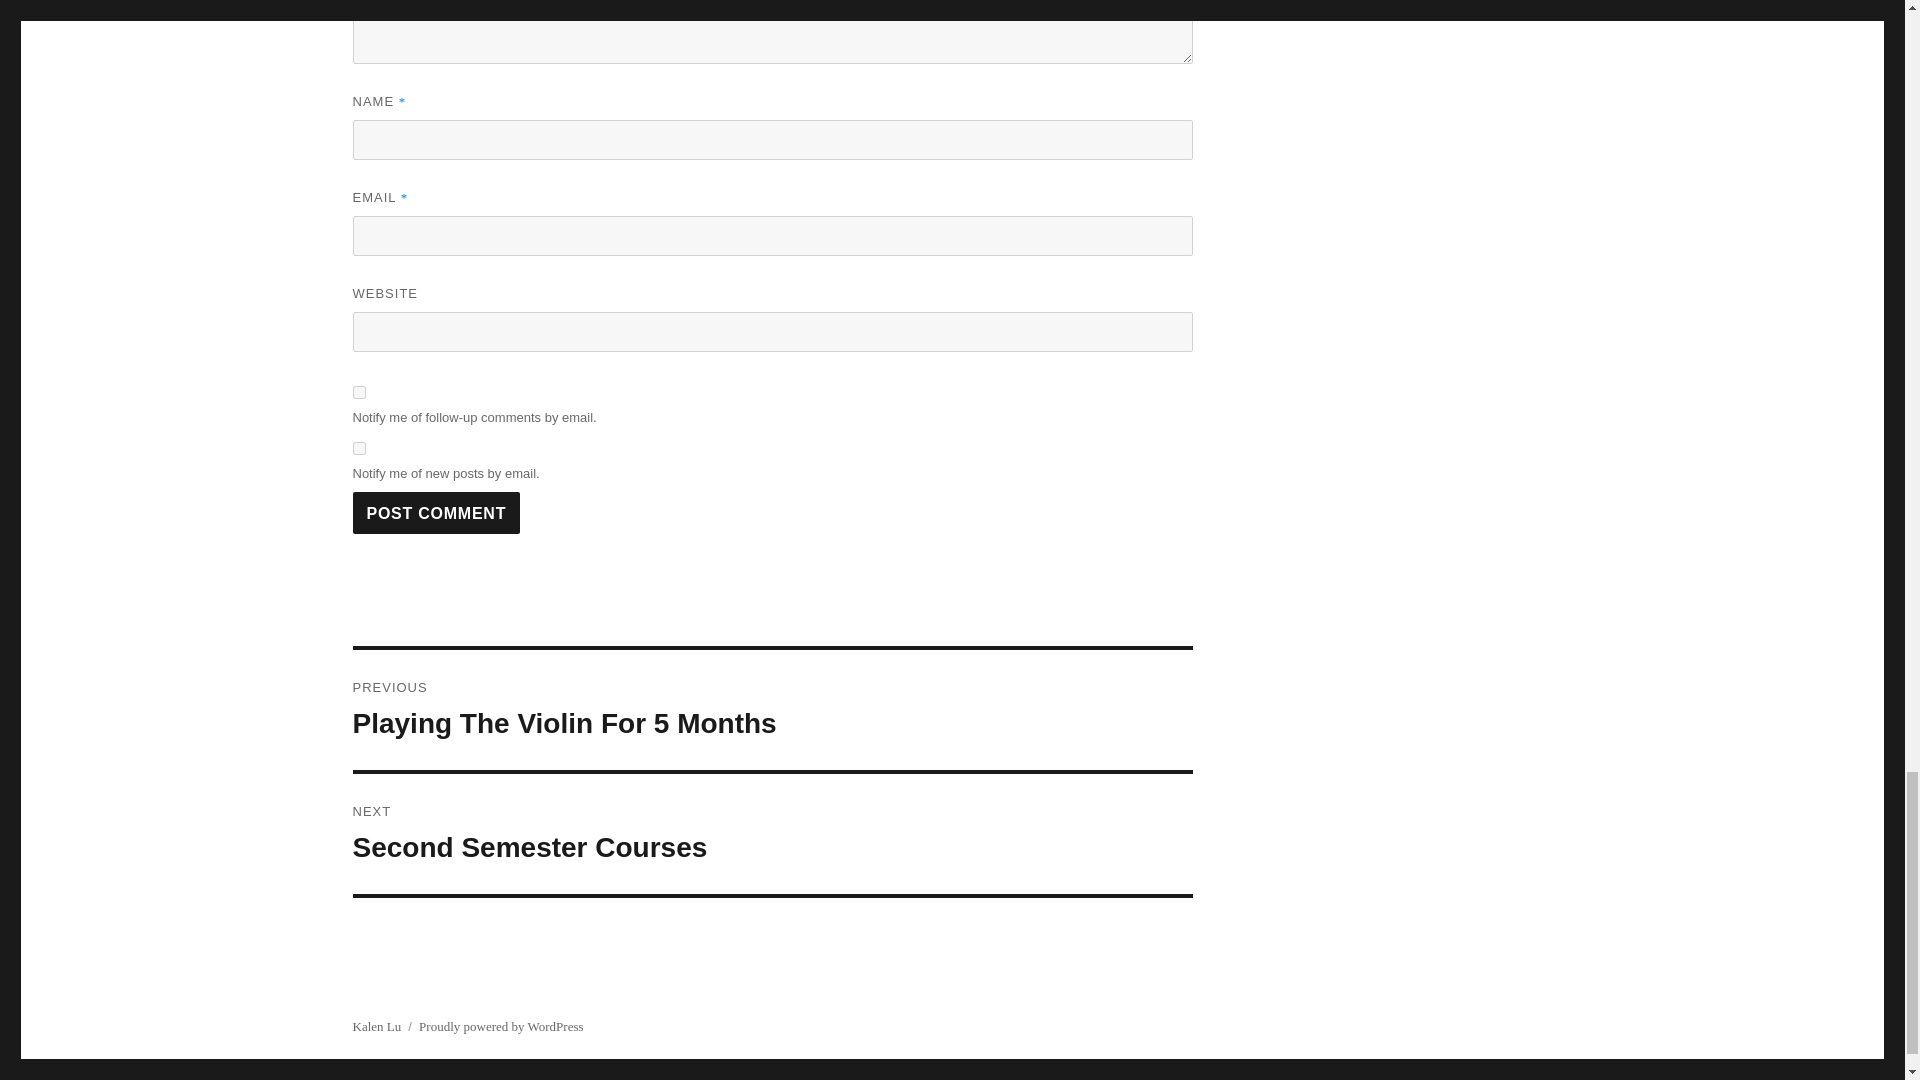  Describe the element at coordinates (772, 710) in the screenshot. I see `Post Comment` at that location.